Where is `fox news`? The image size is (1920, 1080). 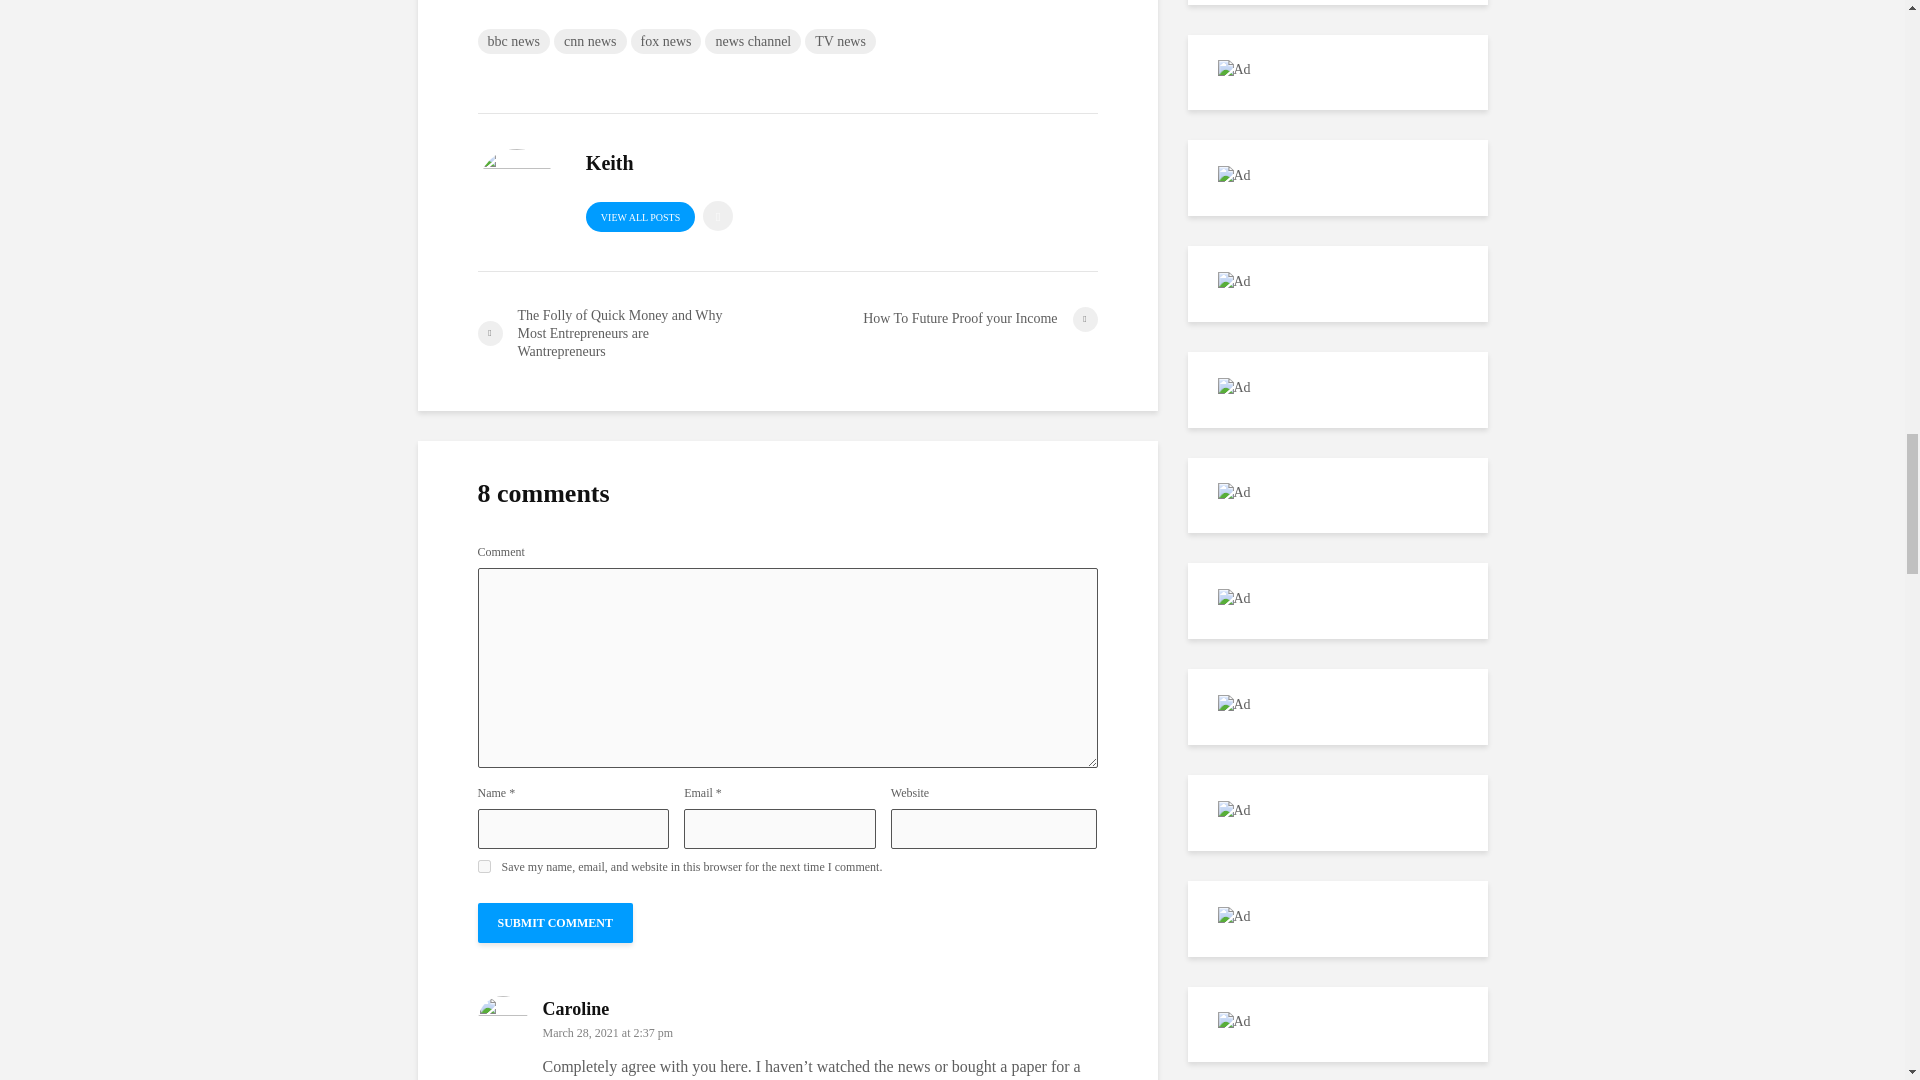
fox news is located at coordinates (664, 42).